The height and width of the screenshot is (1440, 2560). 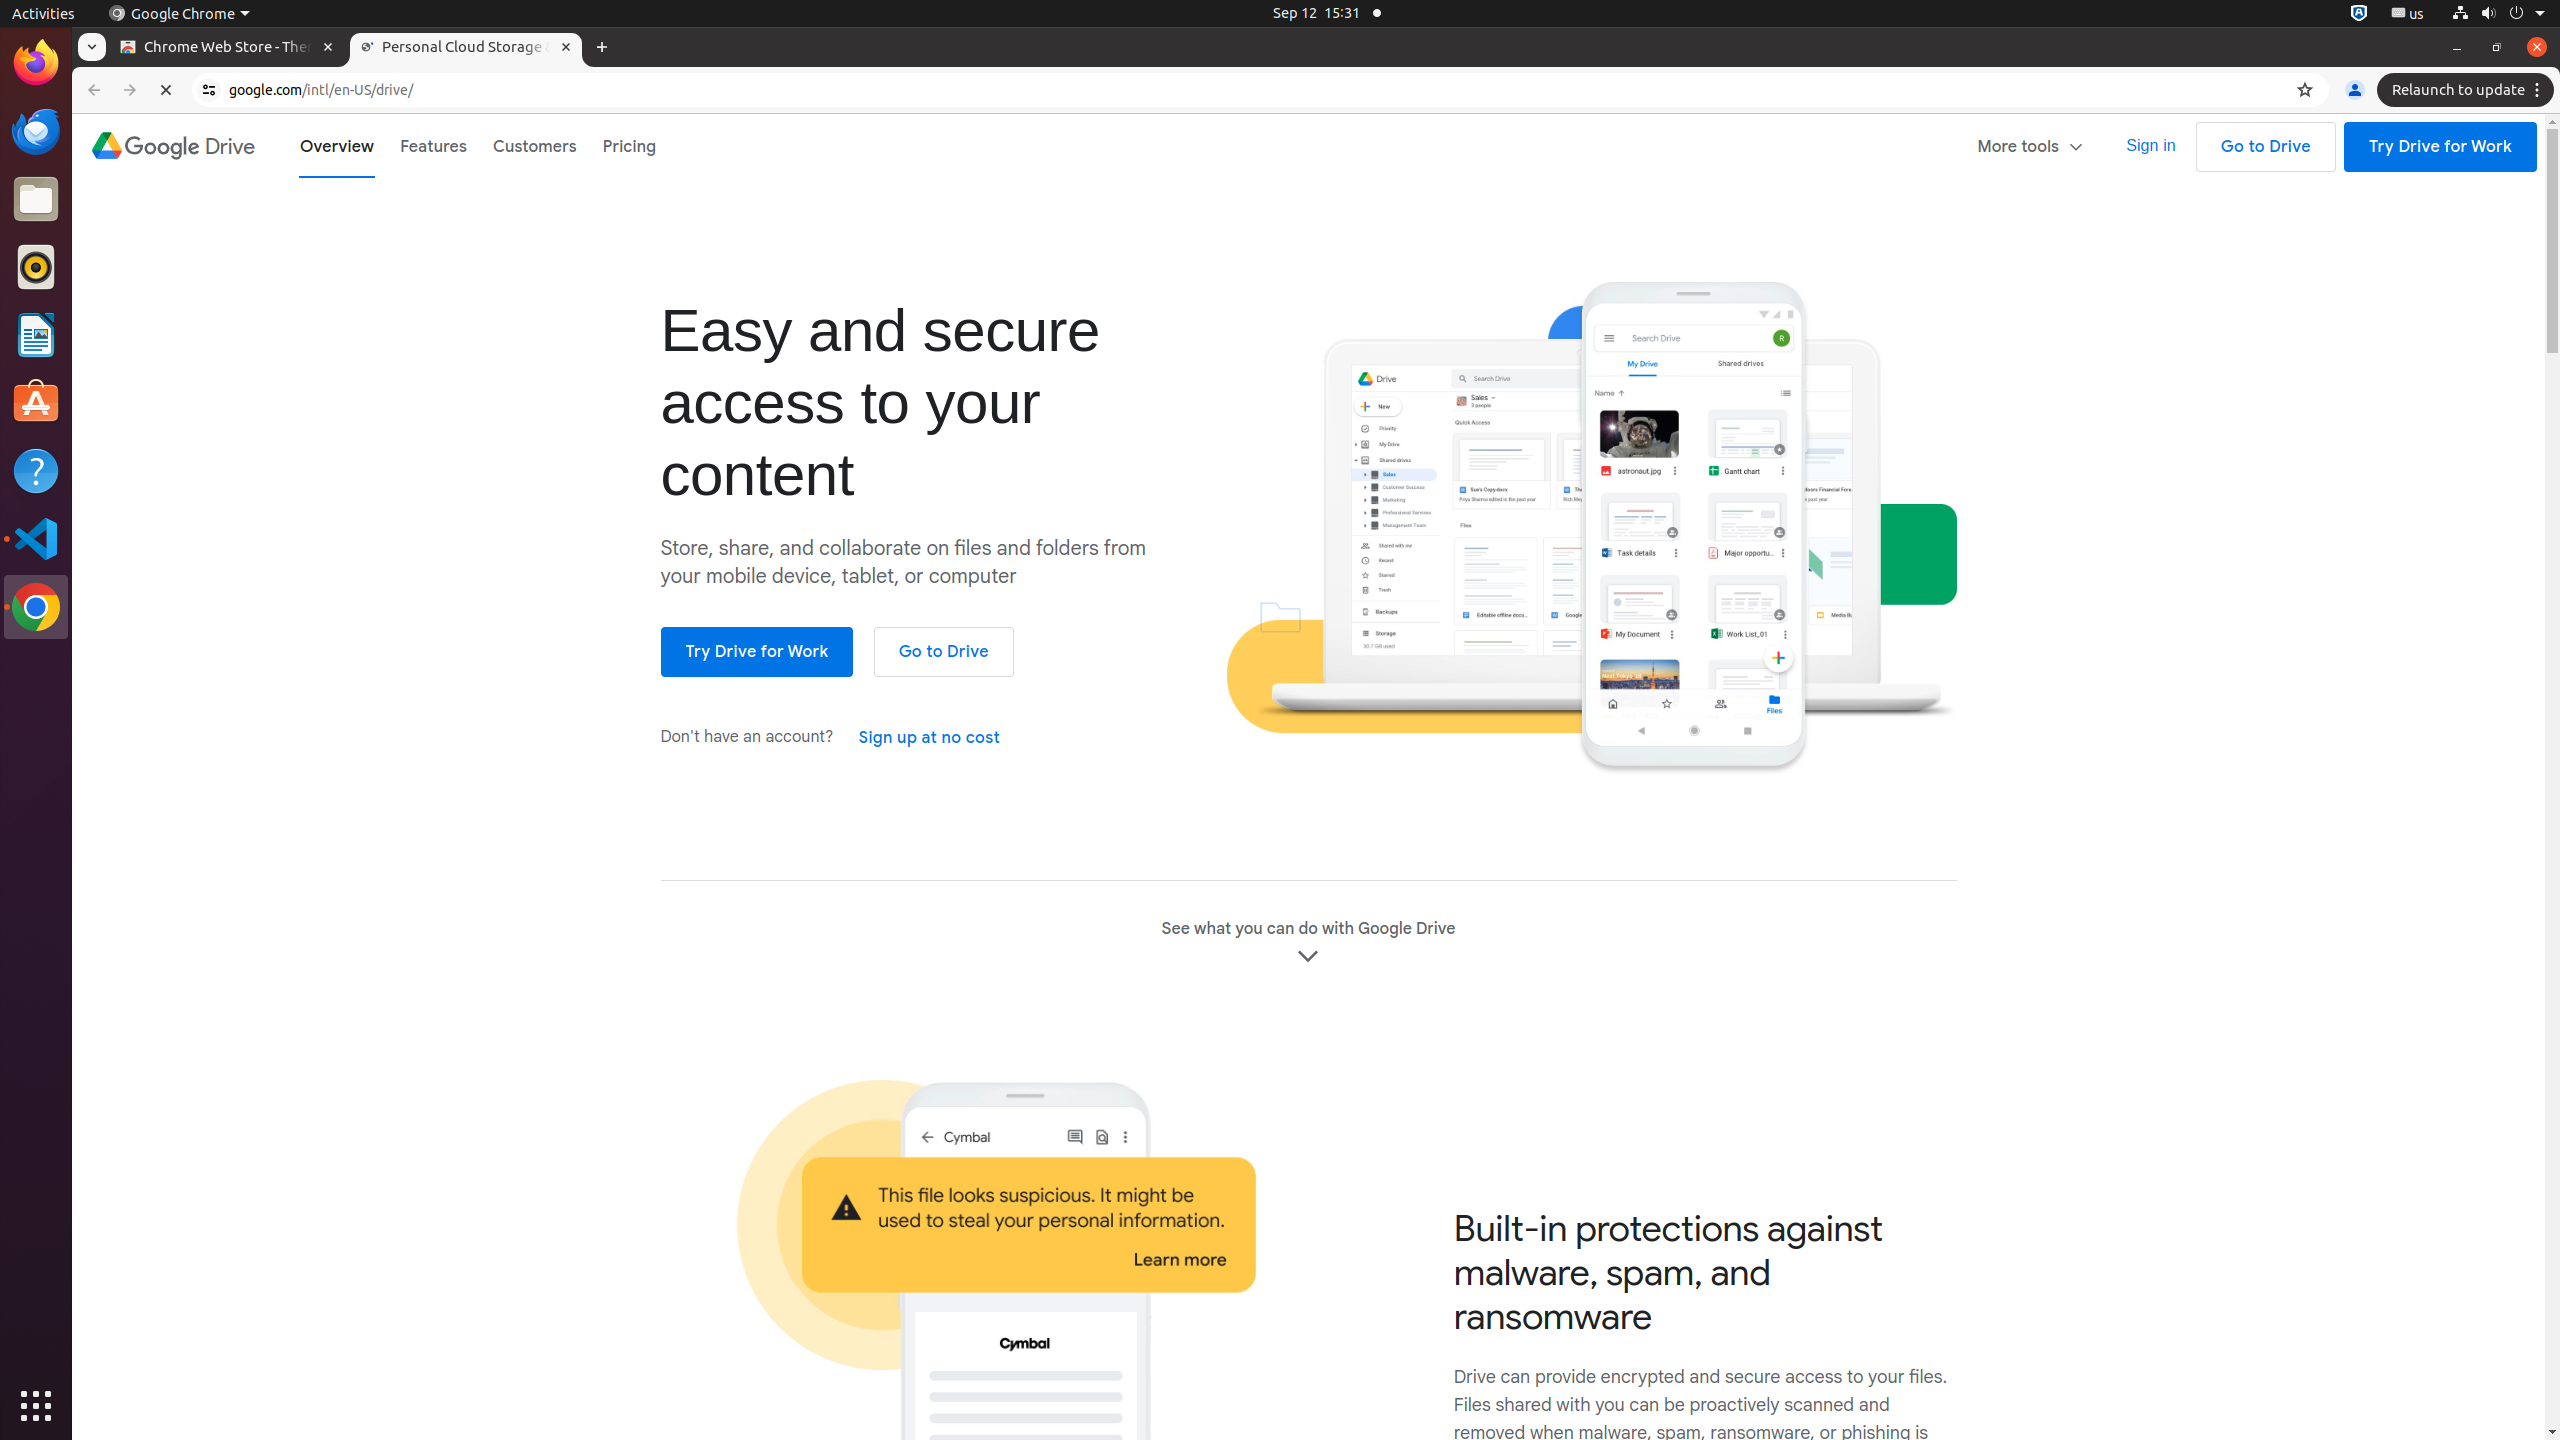 What do you see at coordinates (2498, 14) in the screenshot?
I see `System` at bounding box center [2498, 14].